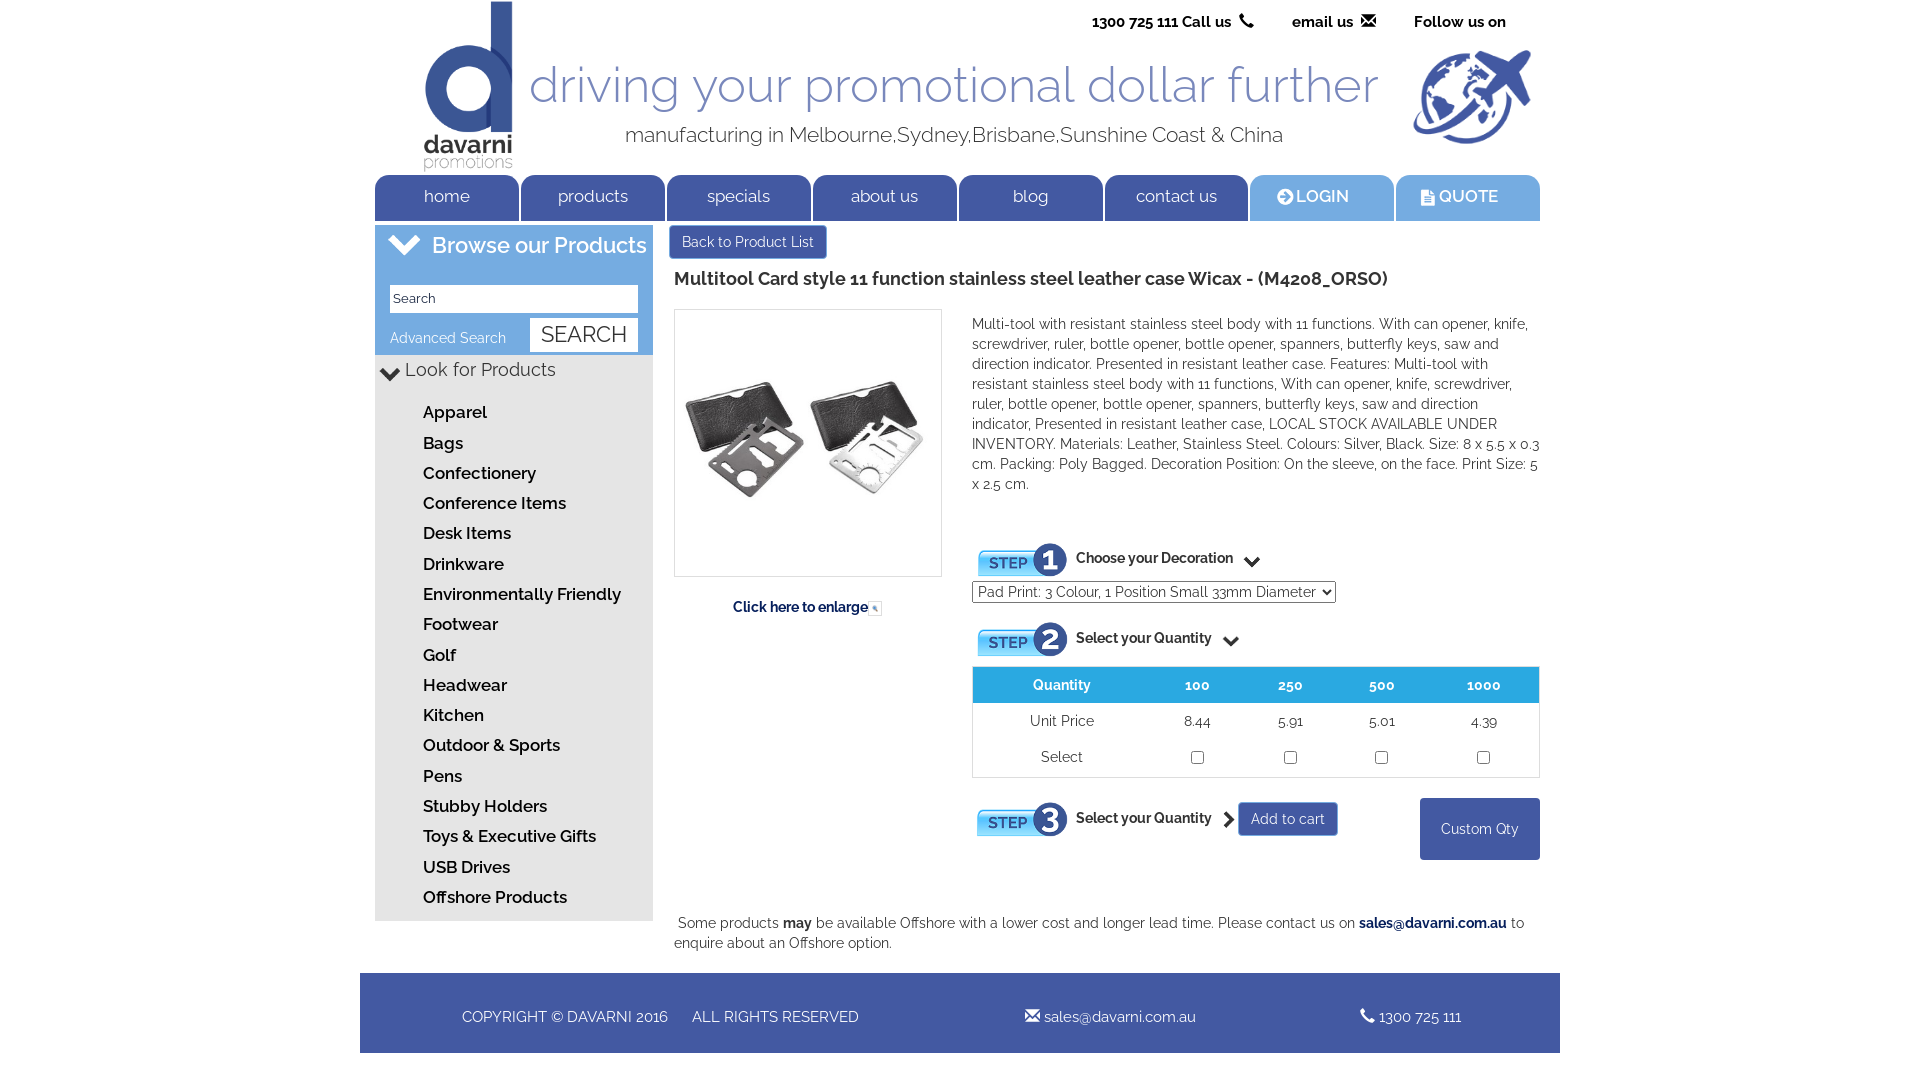 This screenshot has height=1080, width=1920. Describe the element at coordinates (447, 198) in the screenshot. I see `home` at that location.